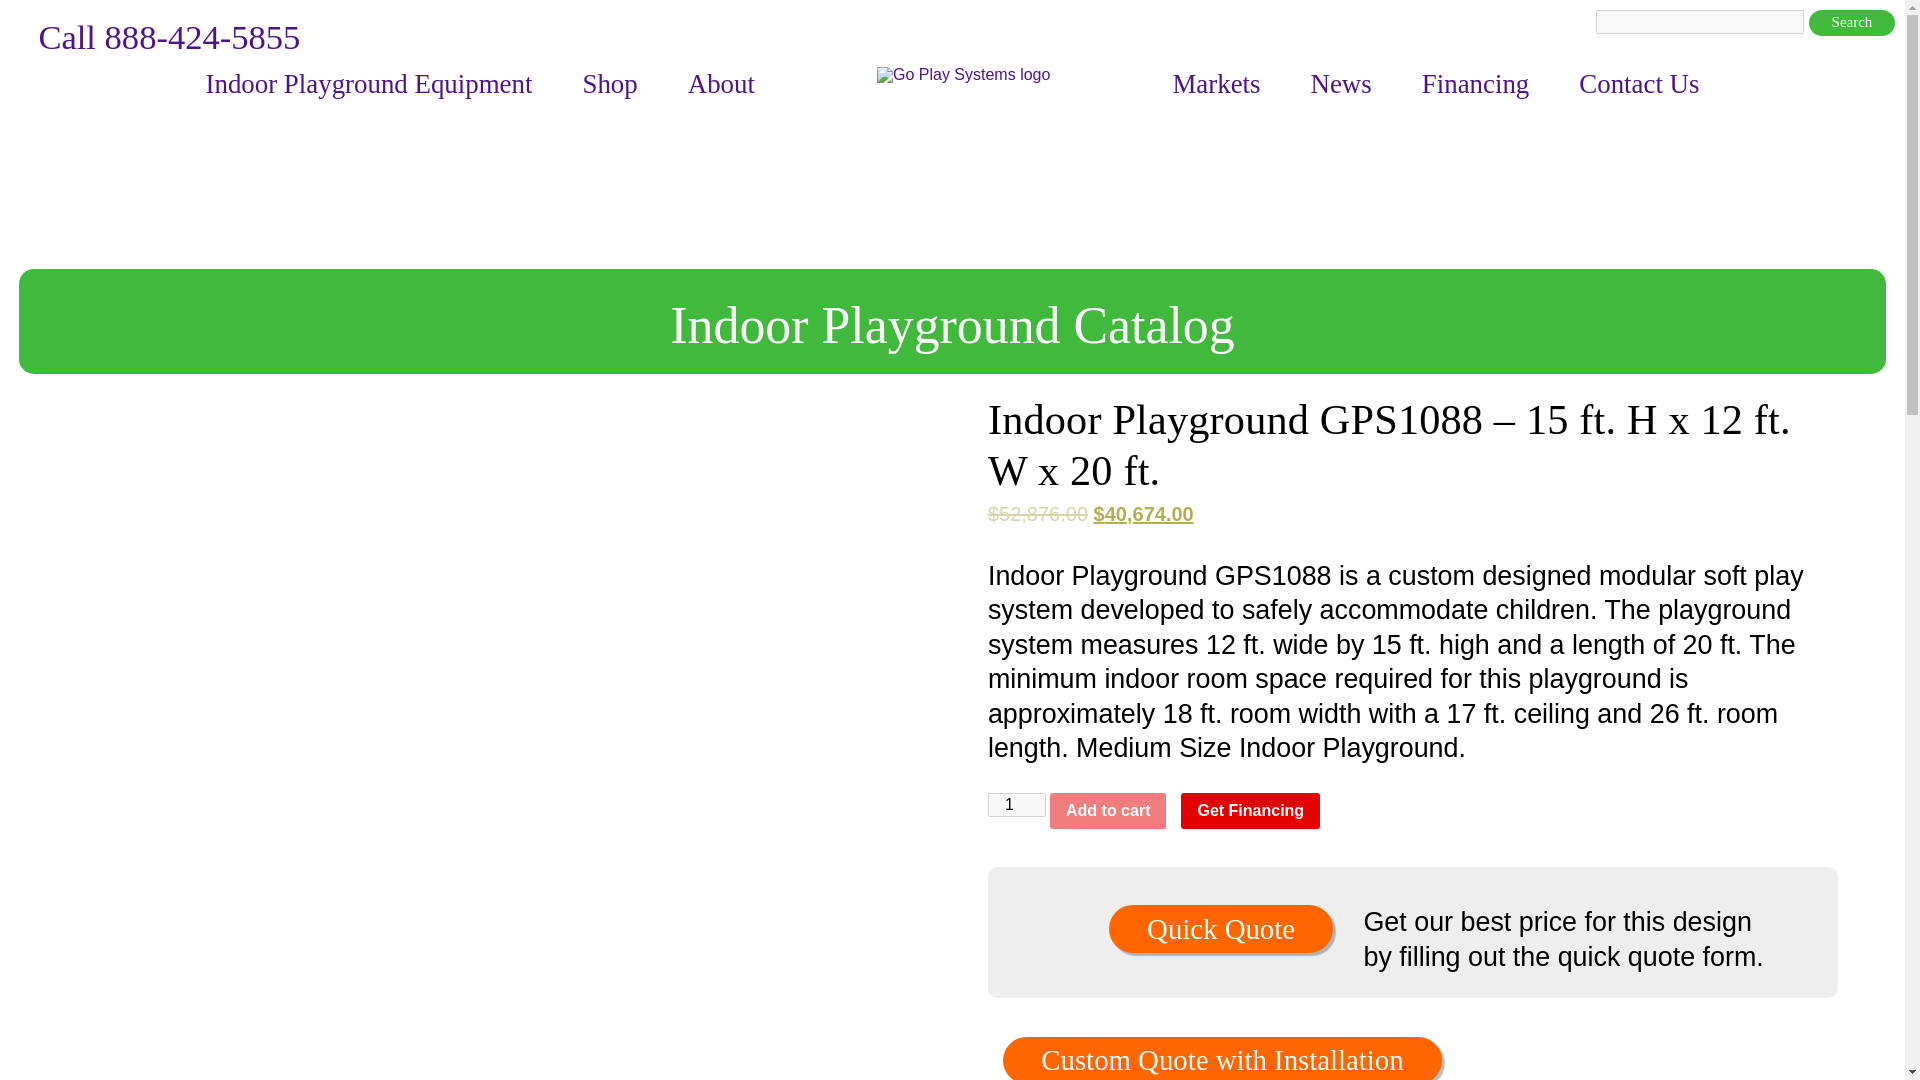 The height and width of the screenshot is (1080, 1920). I want to click on Indoor Playground Equipment, so click(368, 84).